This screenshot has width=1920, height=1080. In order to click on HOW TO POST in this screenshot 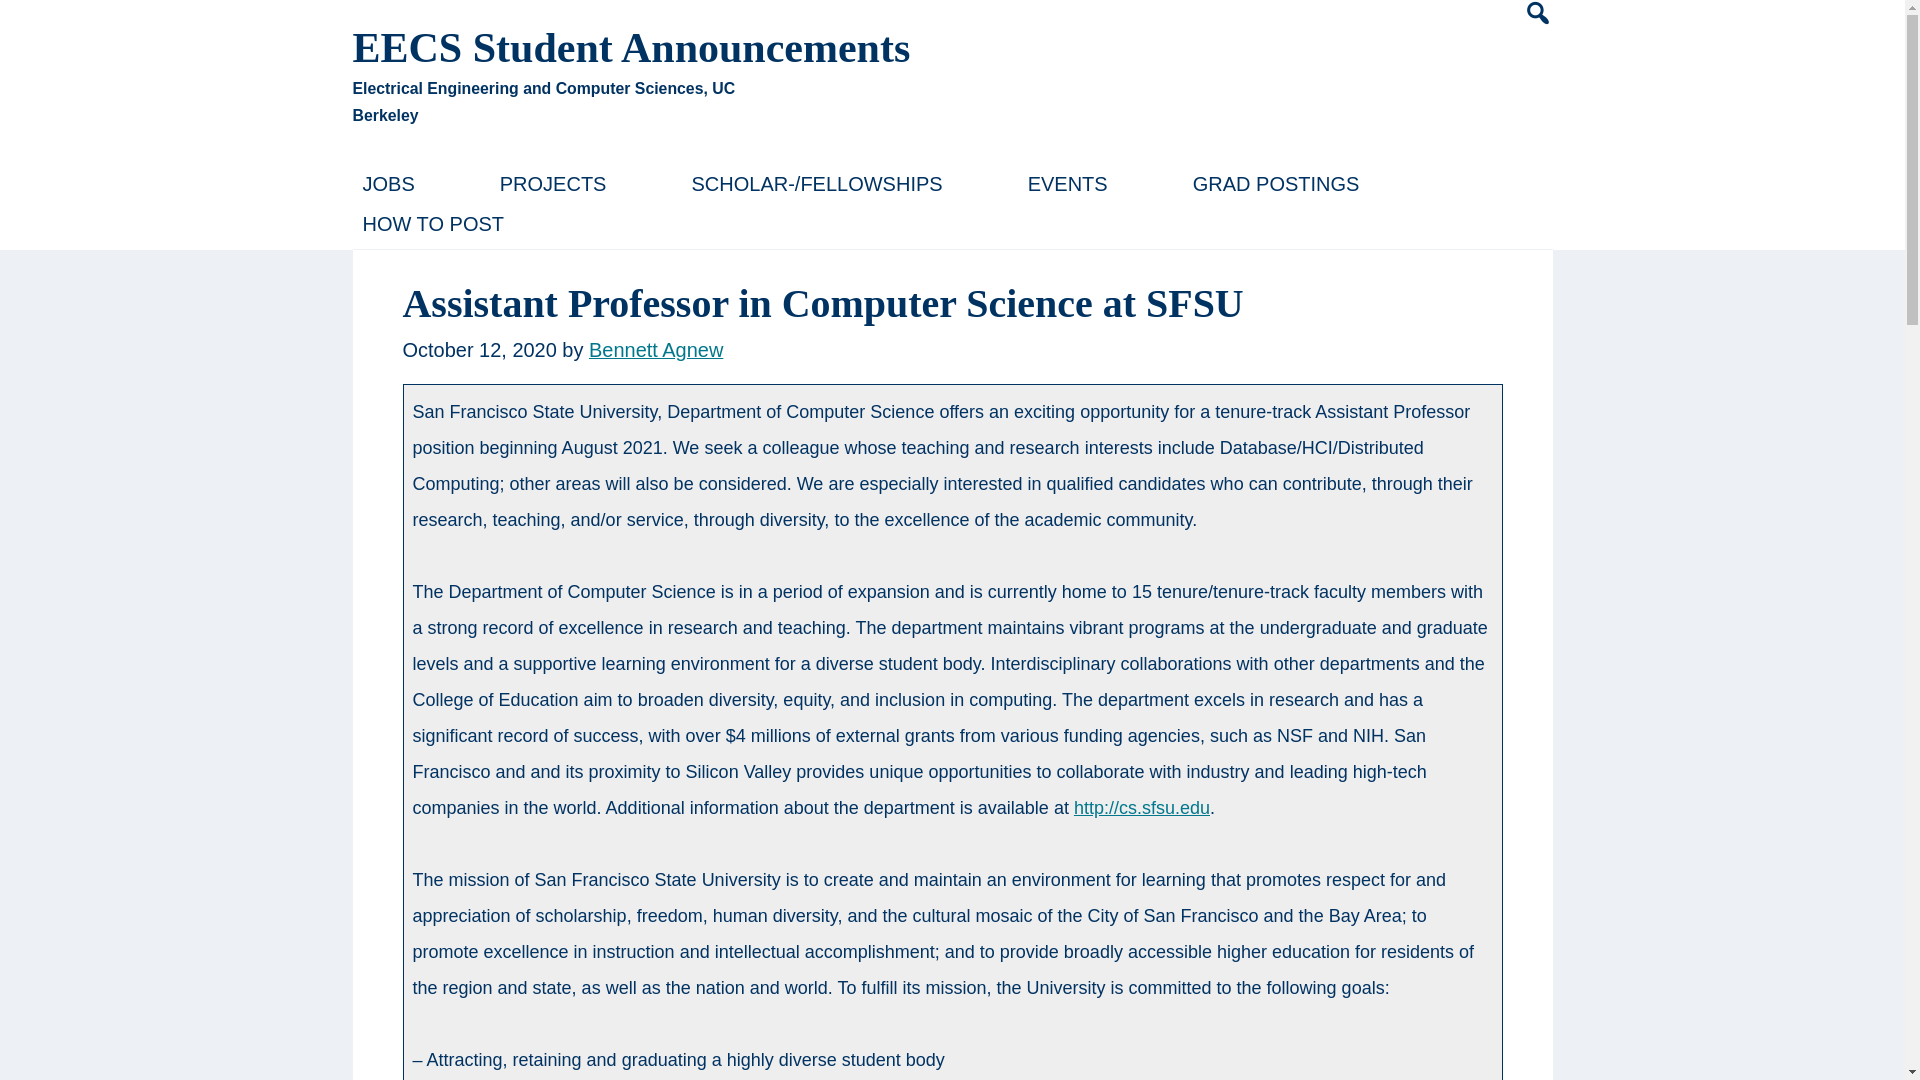, I will do `click(432, 224)`.